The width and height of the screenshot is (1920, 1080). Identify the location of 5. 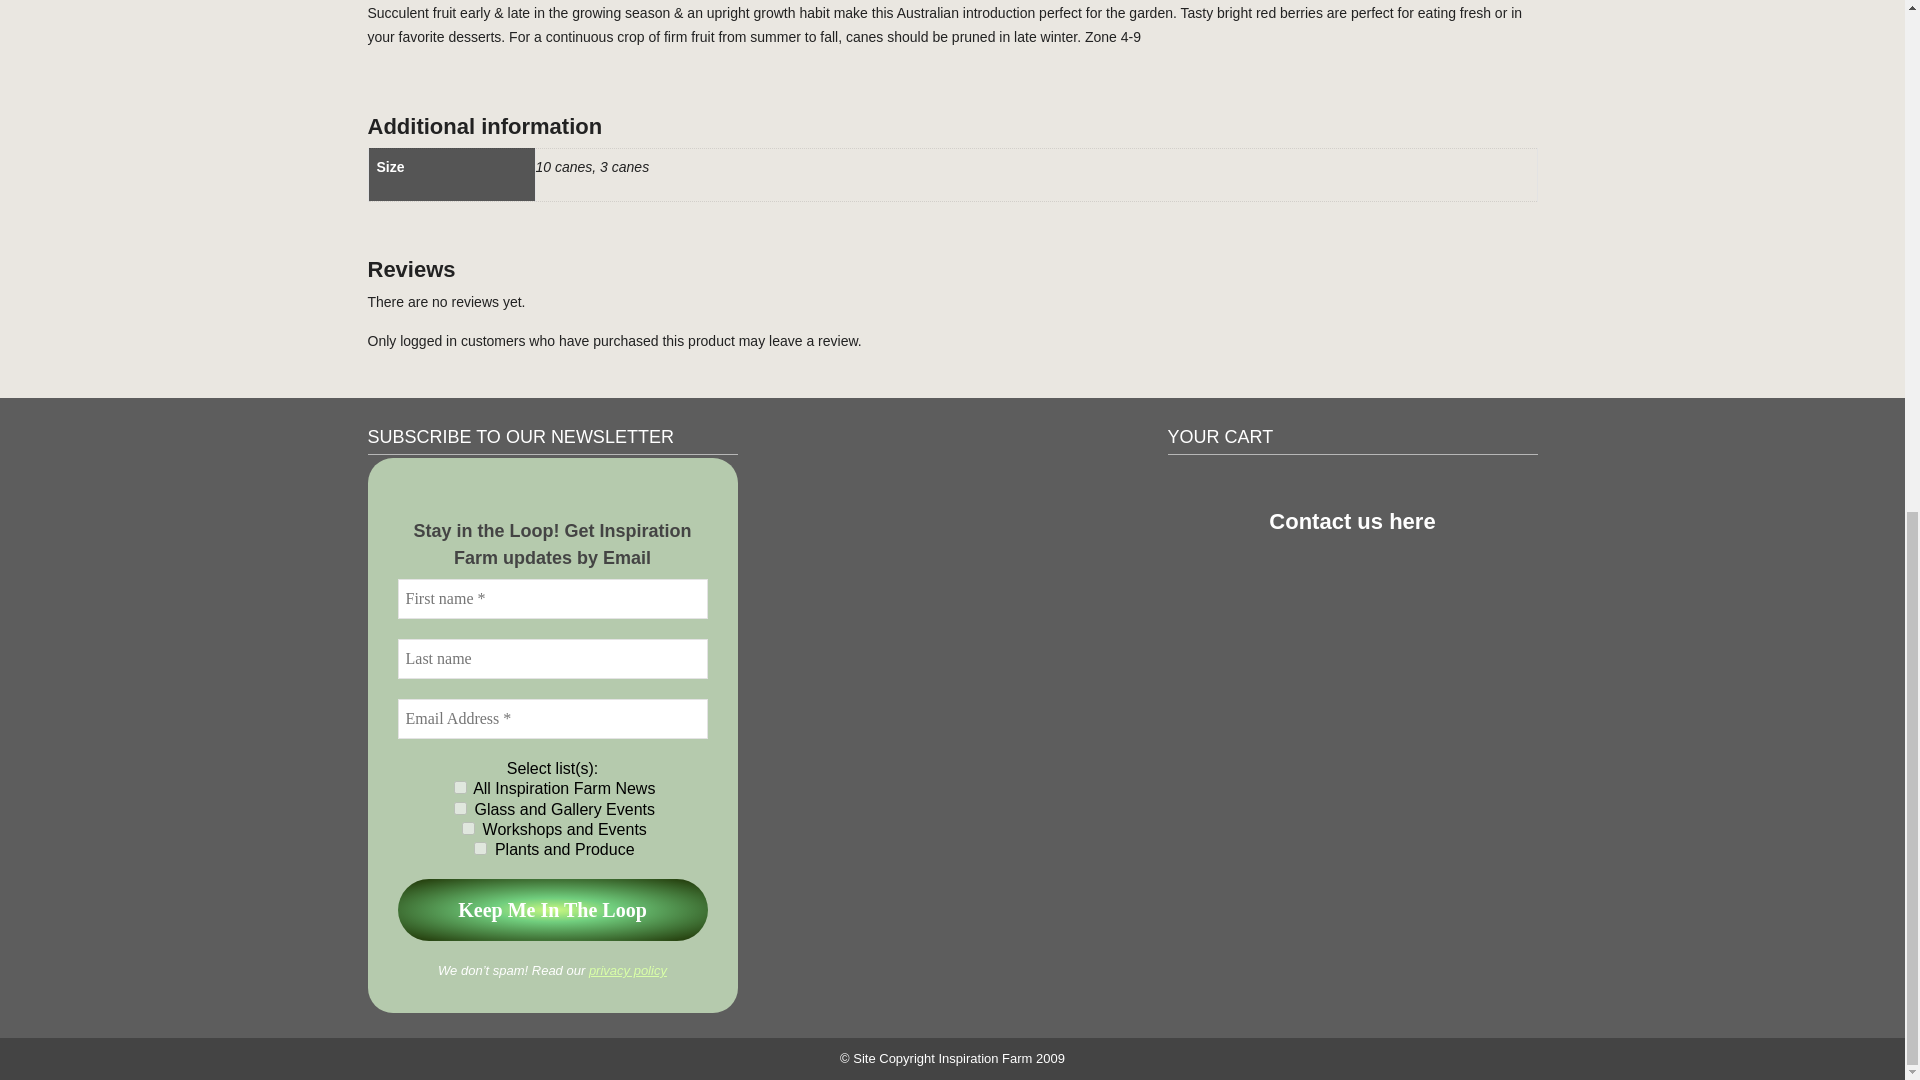
(460, 808).